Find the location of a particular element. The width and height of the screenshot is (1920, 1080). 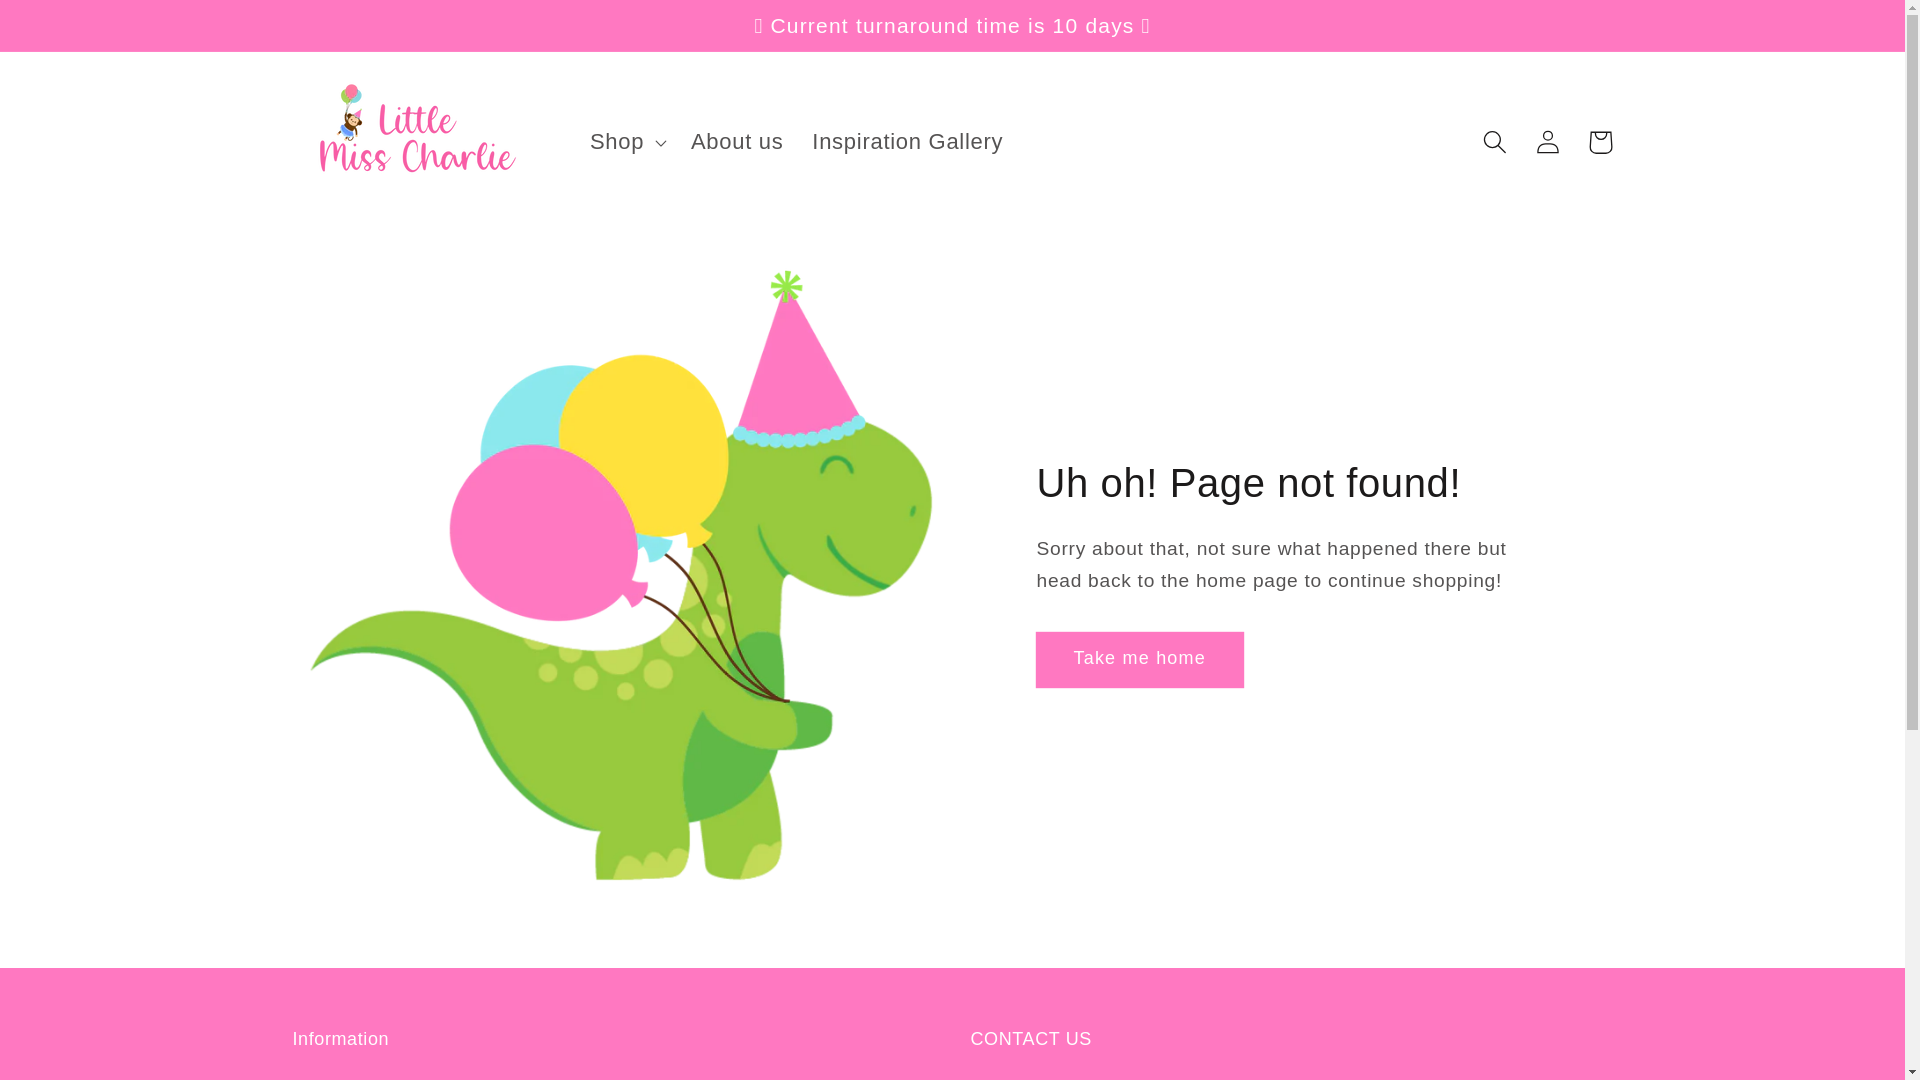

Inspiration Gallery is located at coordinates (908, 142).